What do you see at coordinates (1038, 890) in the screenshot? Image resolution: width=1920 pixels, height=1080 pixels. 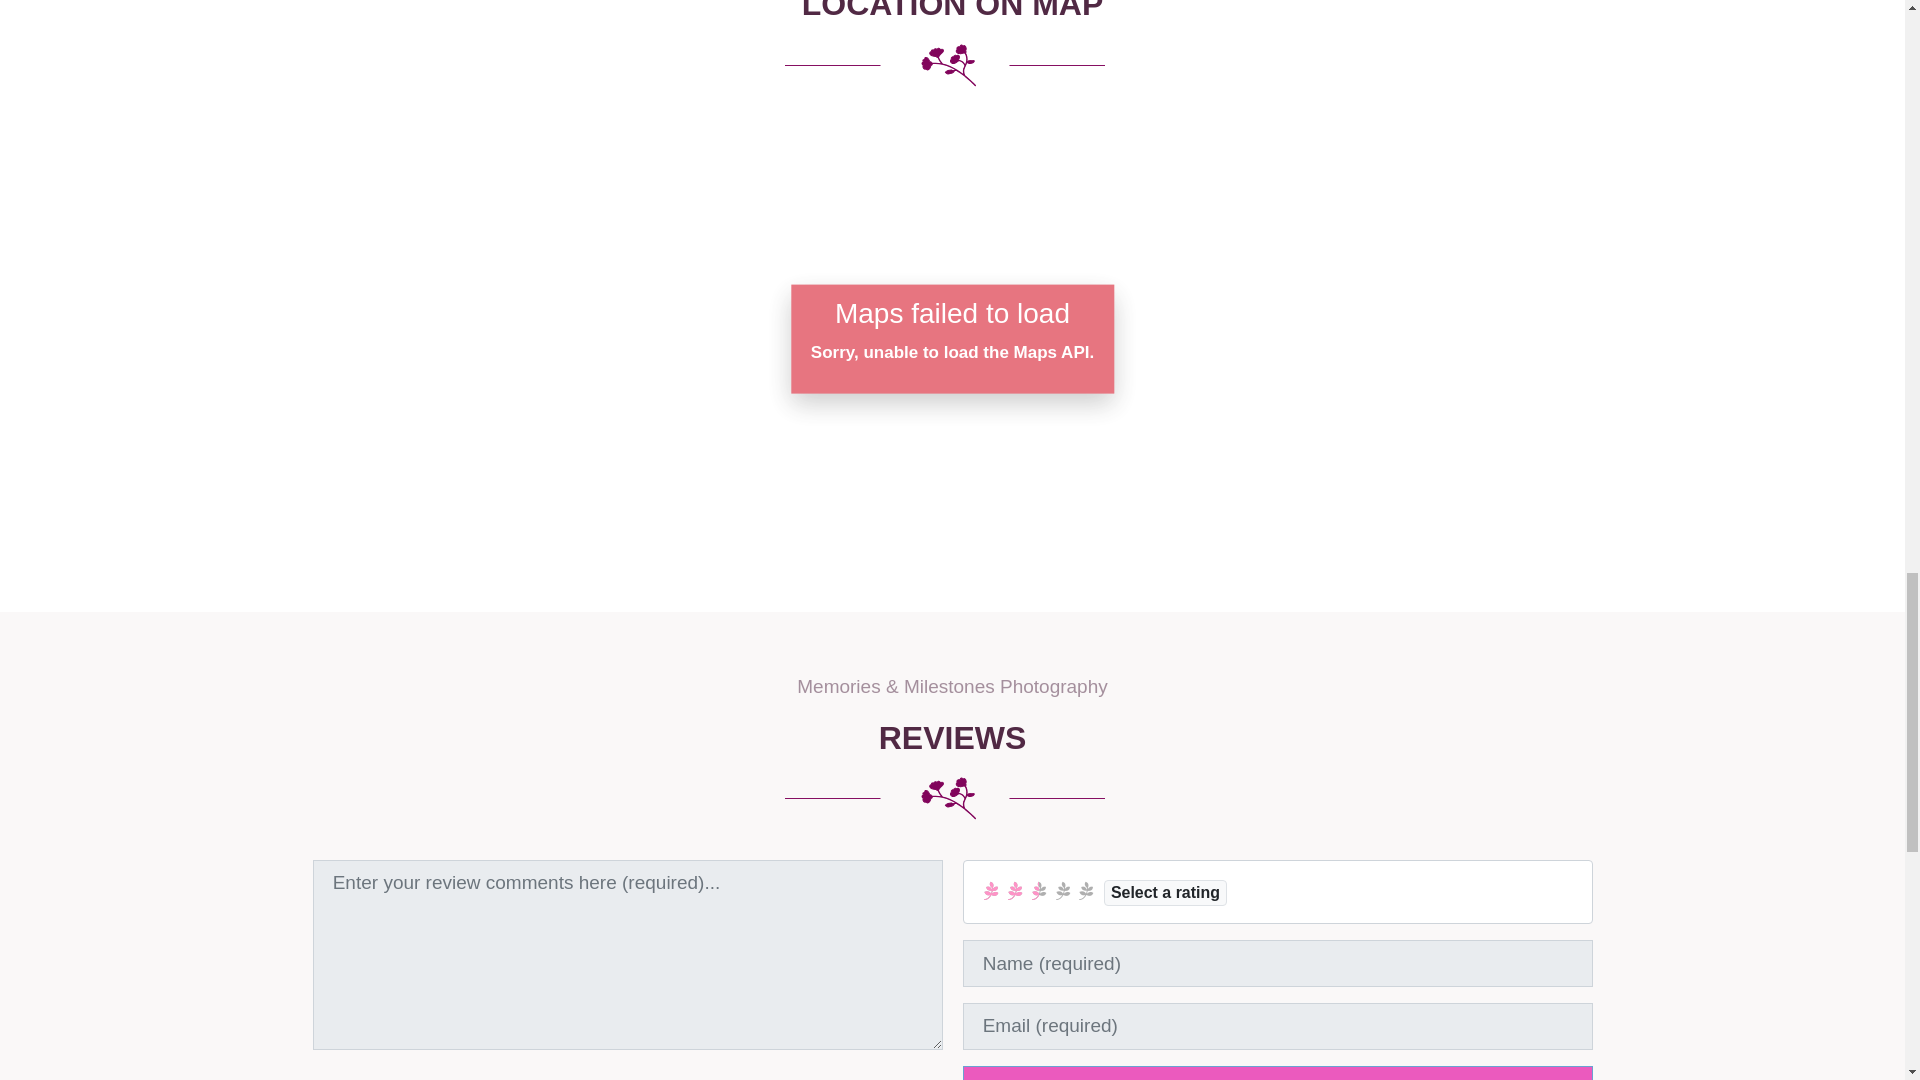 I see `Average` at bounding box center [1038, 890].